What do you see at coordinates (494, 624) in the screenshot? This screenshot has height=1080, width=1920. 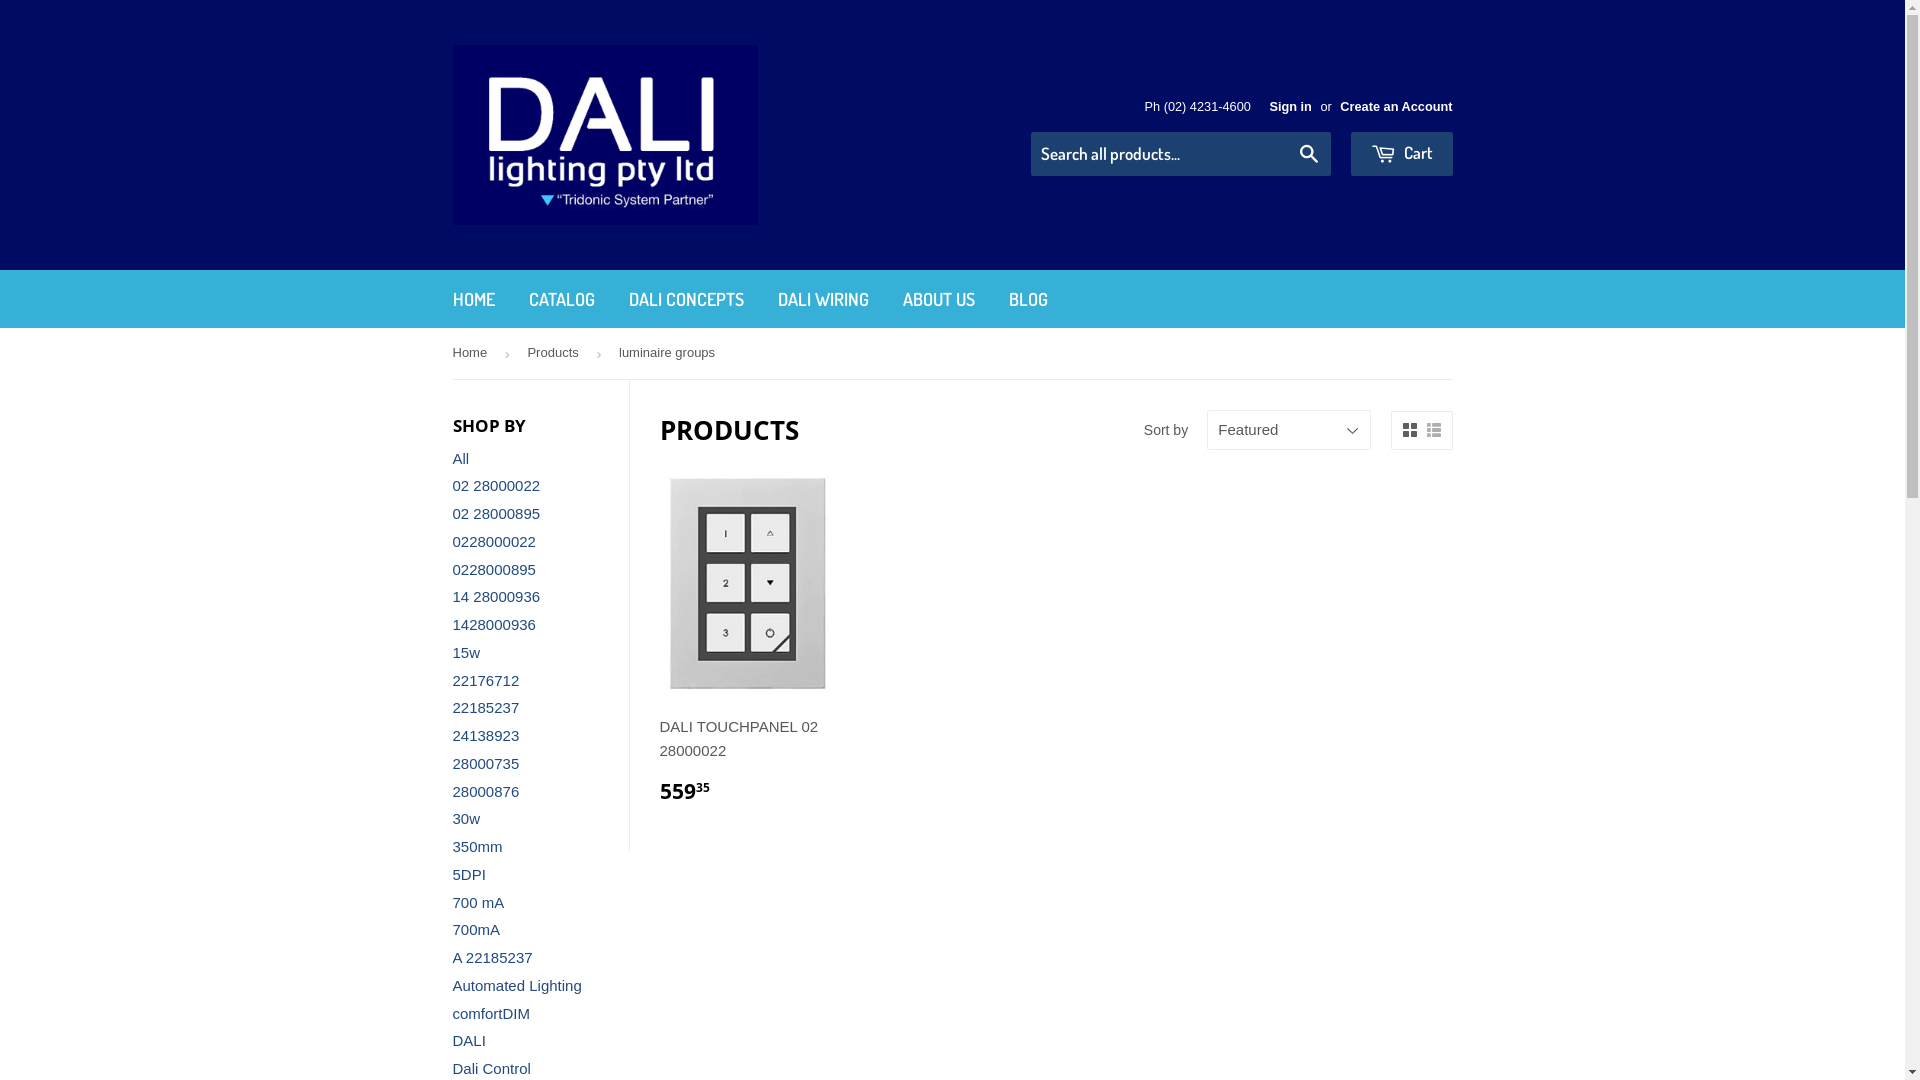 I see `1428000936` at bounding box center [494, 624].